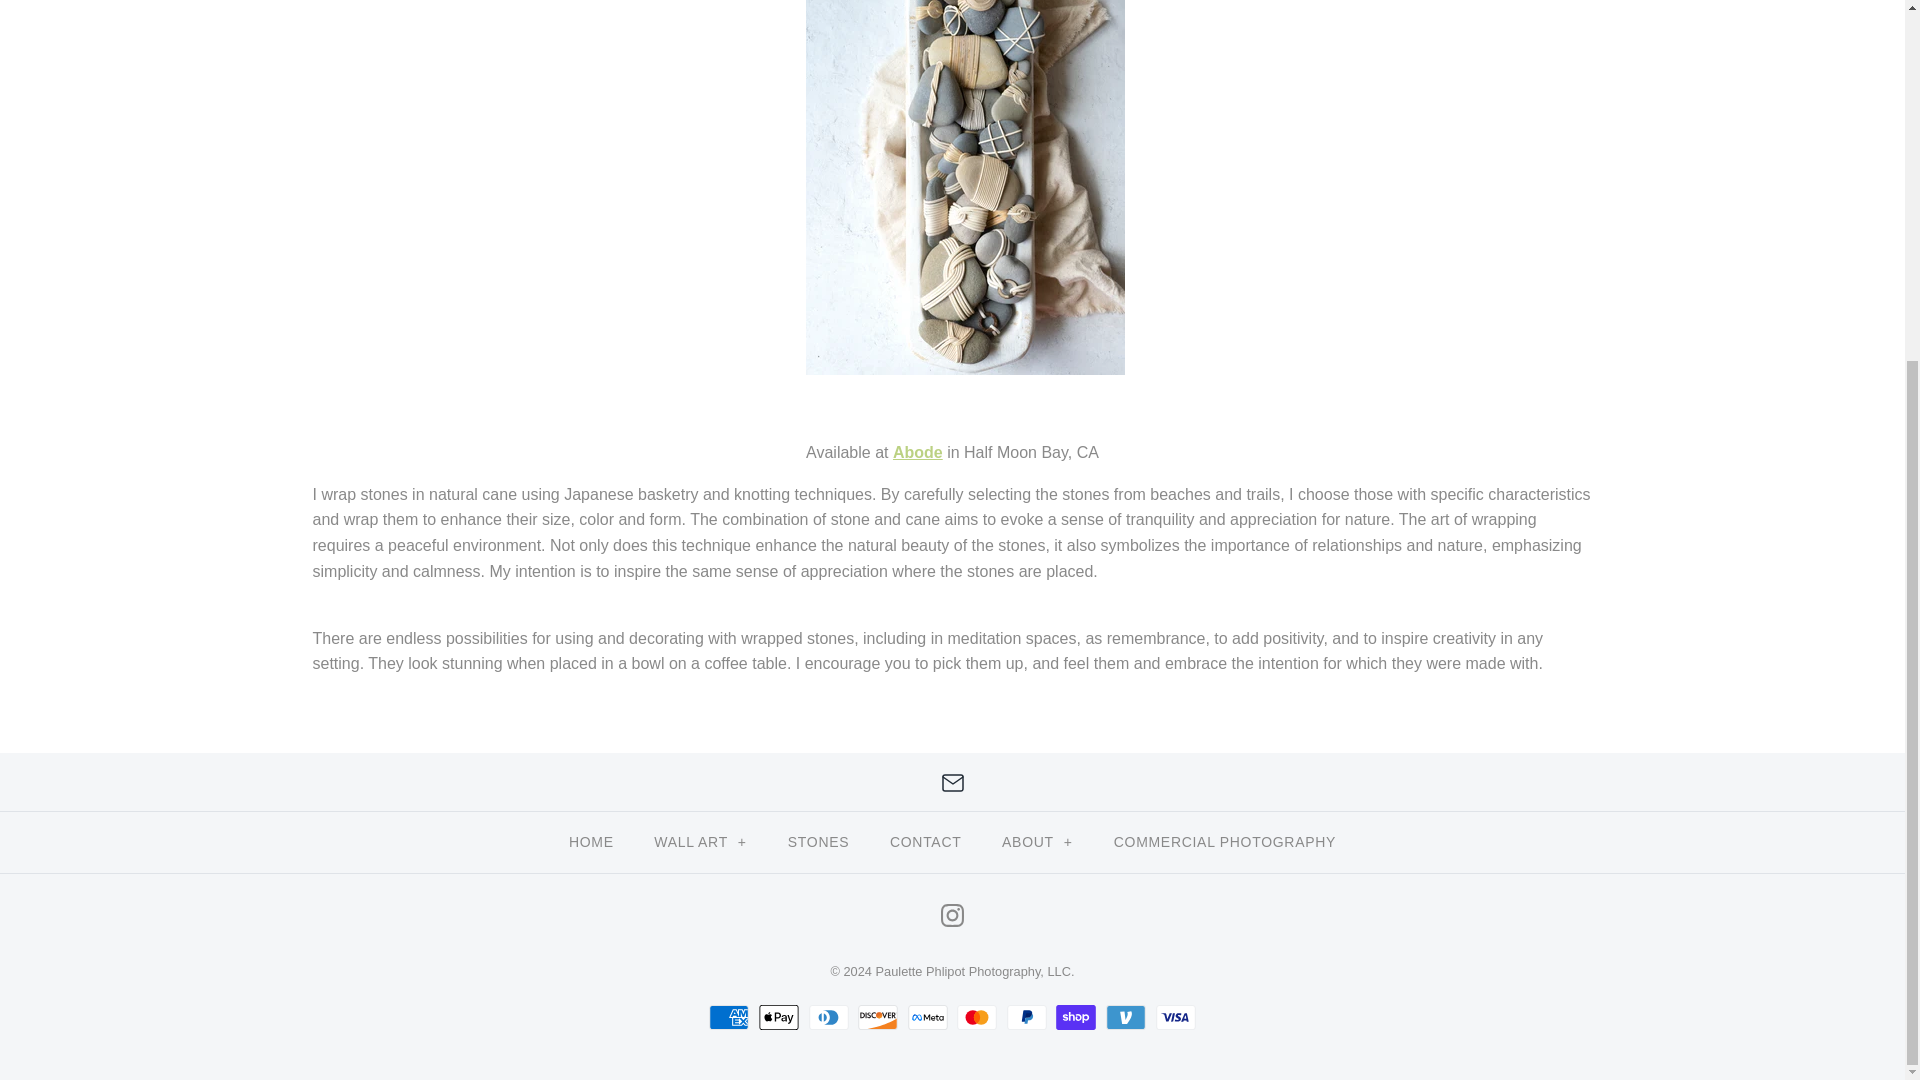 The height and width of the screenshot is (1080, 1920). I want to click on PayPal, so click(1026, 1018).